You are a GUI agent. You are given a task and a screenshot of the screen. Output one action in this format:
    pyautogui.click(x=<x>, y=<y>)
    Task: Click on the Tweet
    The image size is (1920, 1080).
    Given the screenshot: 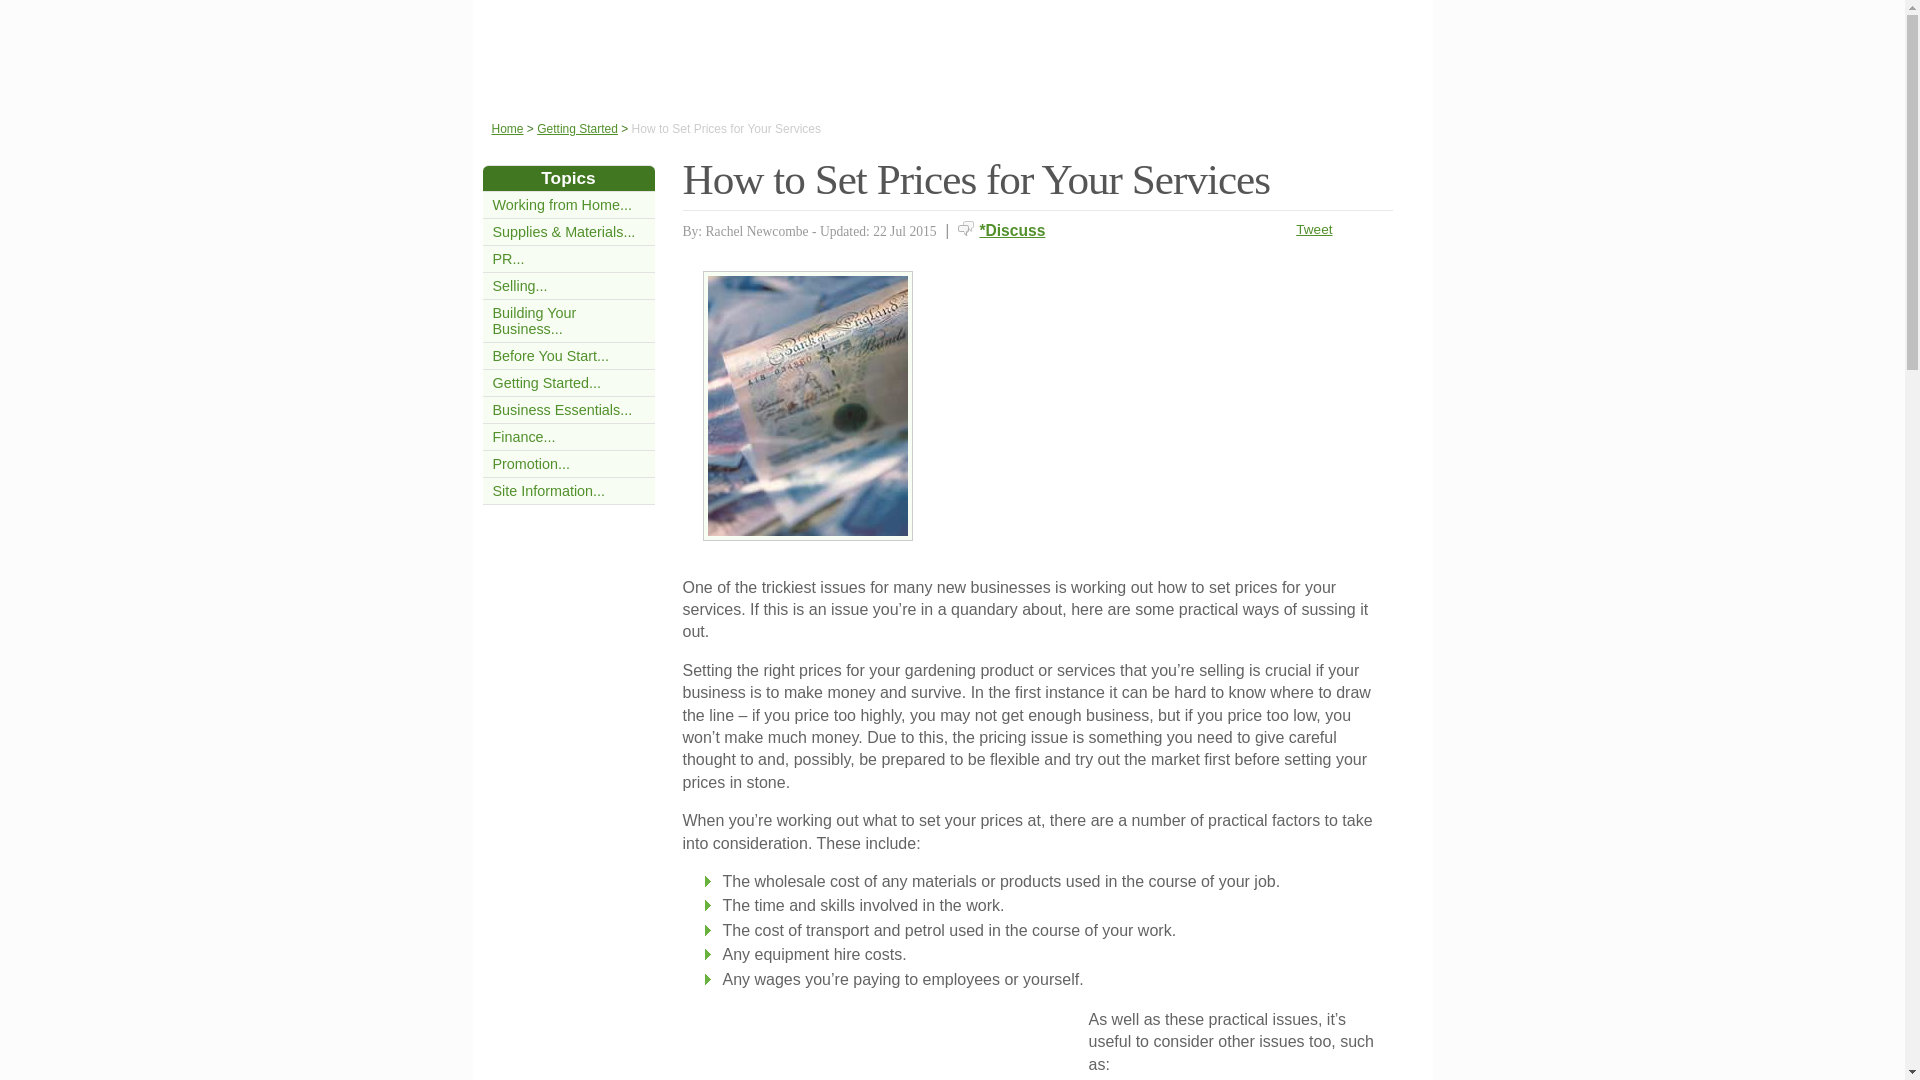 What is the action you would take?
    pyautogui.click(x=1314, y=229)
    